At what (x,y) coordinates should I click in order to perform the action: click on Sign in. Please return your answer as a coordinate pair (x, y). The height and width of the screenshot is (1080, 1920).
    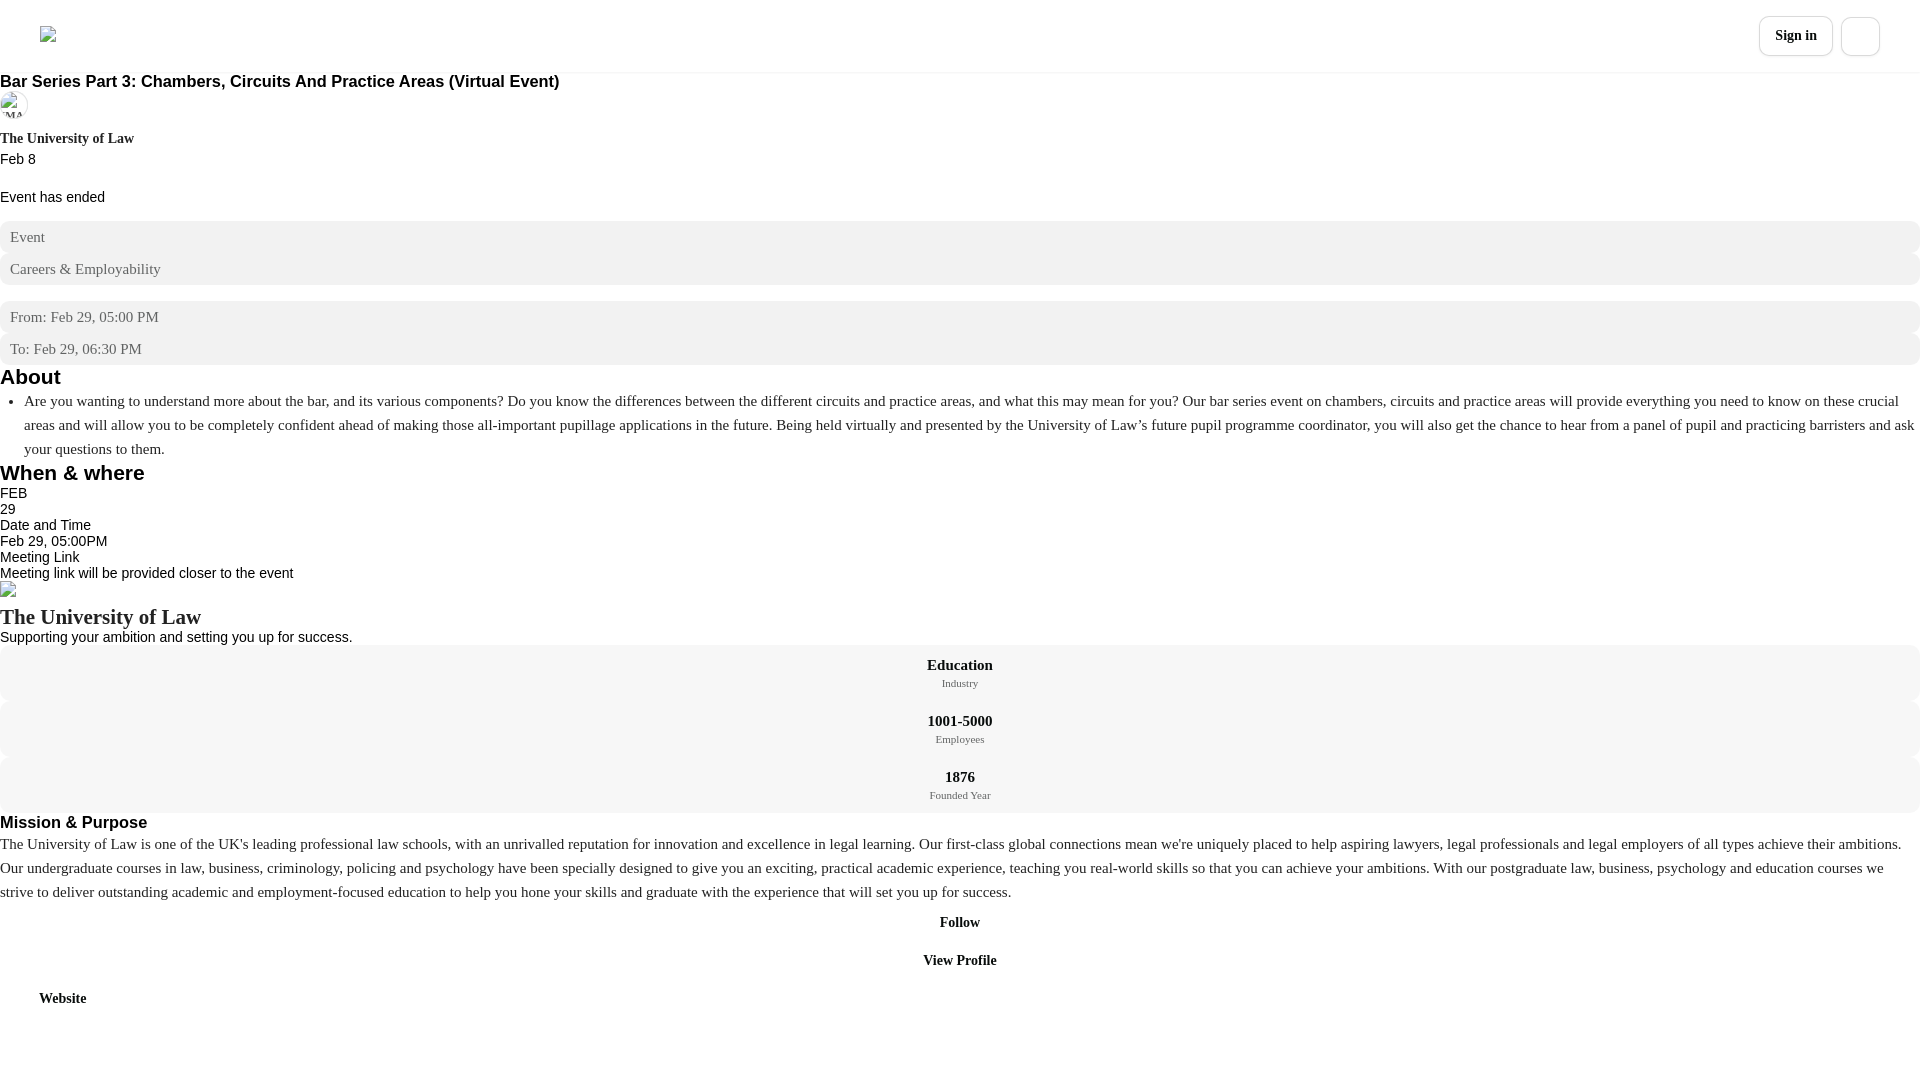
    Looking at the image, I should click on (1796, 36).